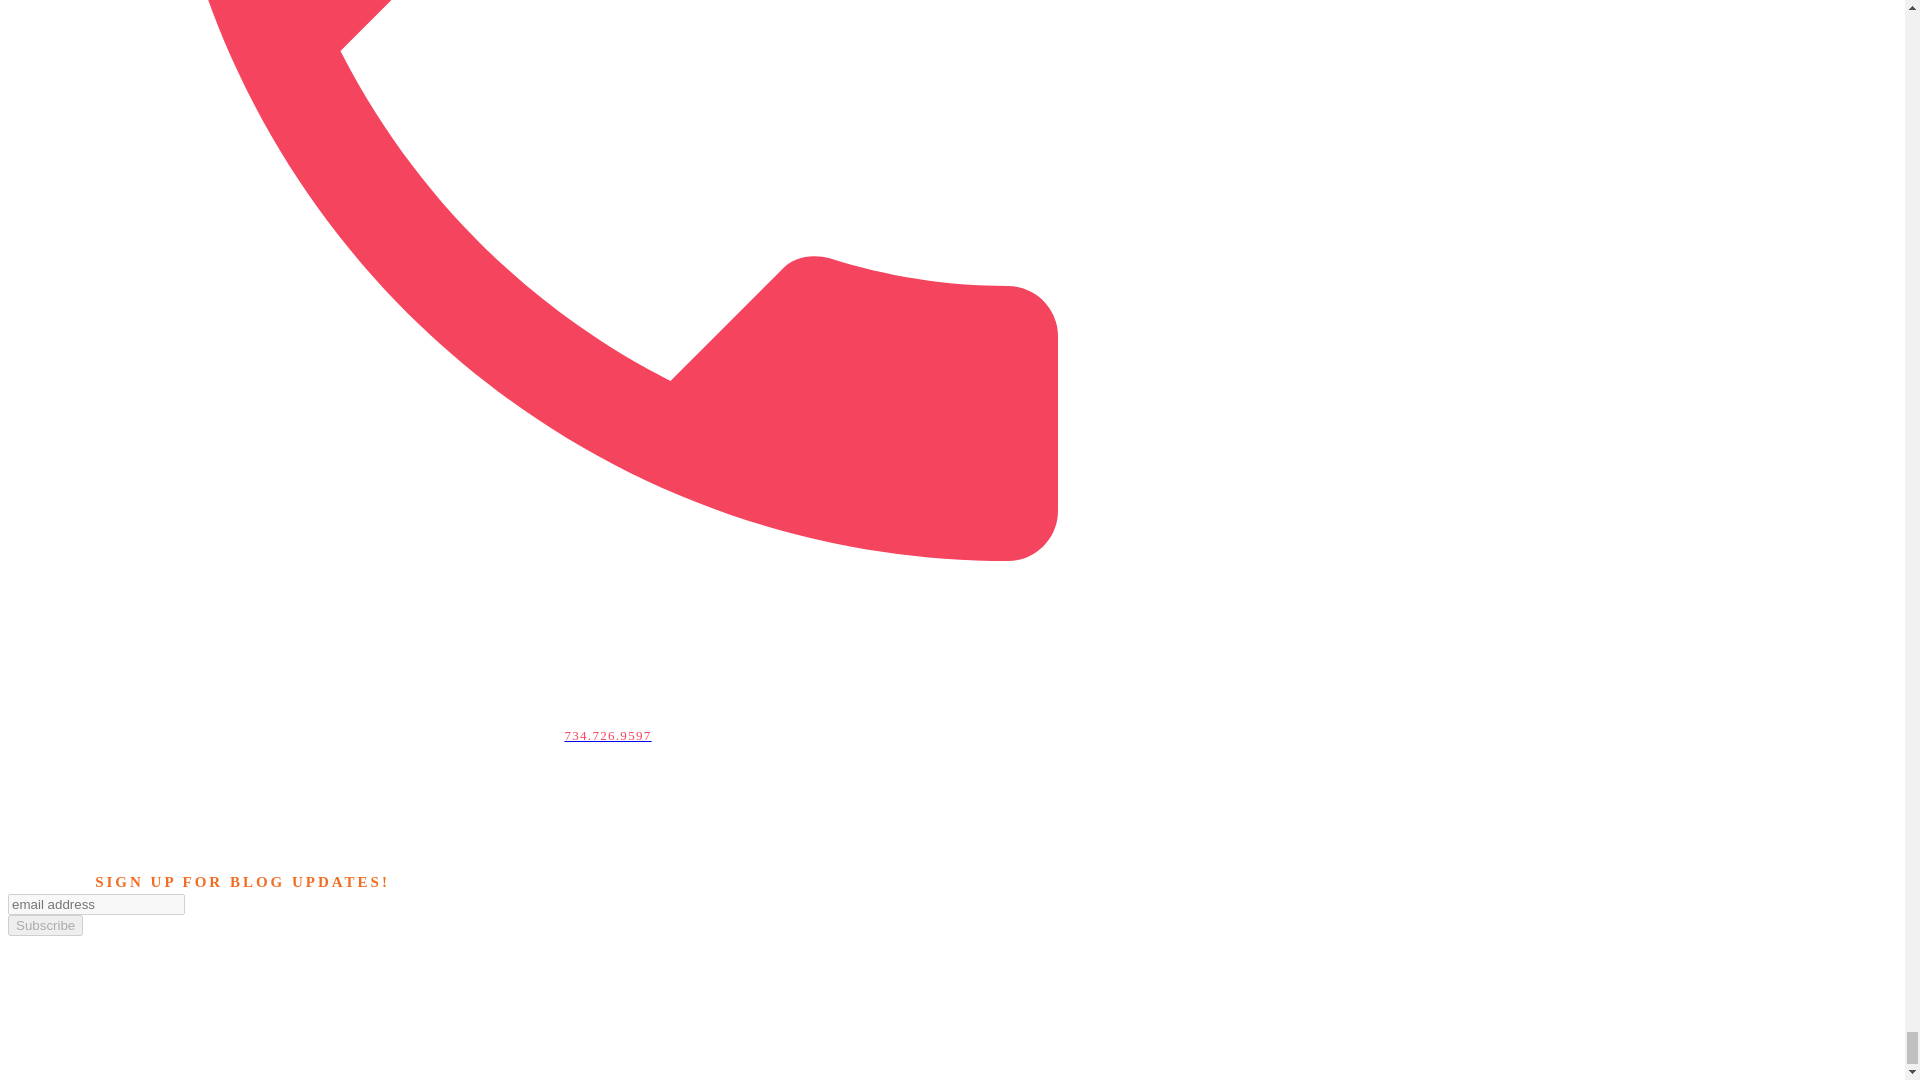  What do you see at coordinates (44, 925) in the screenshot?
I see `Subscribe` at bounding box center [44, 925].